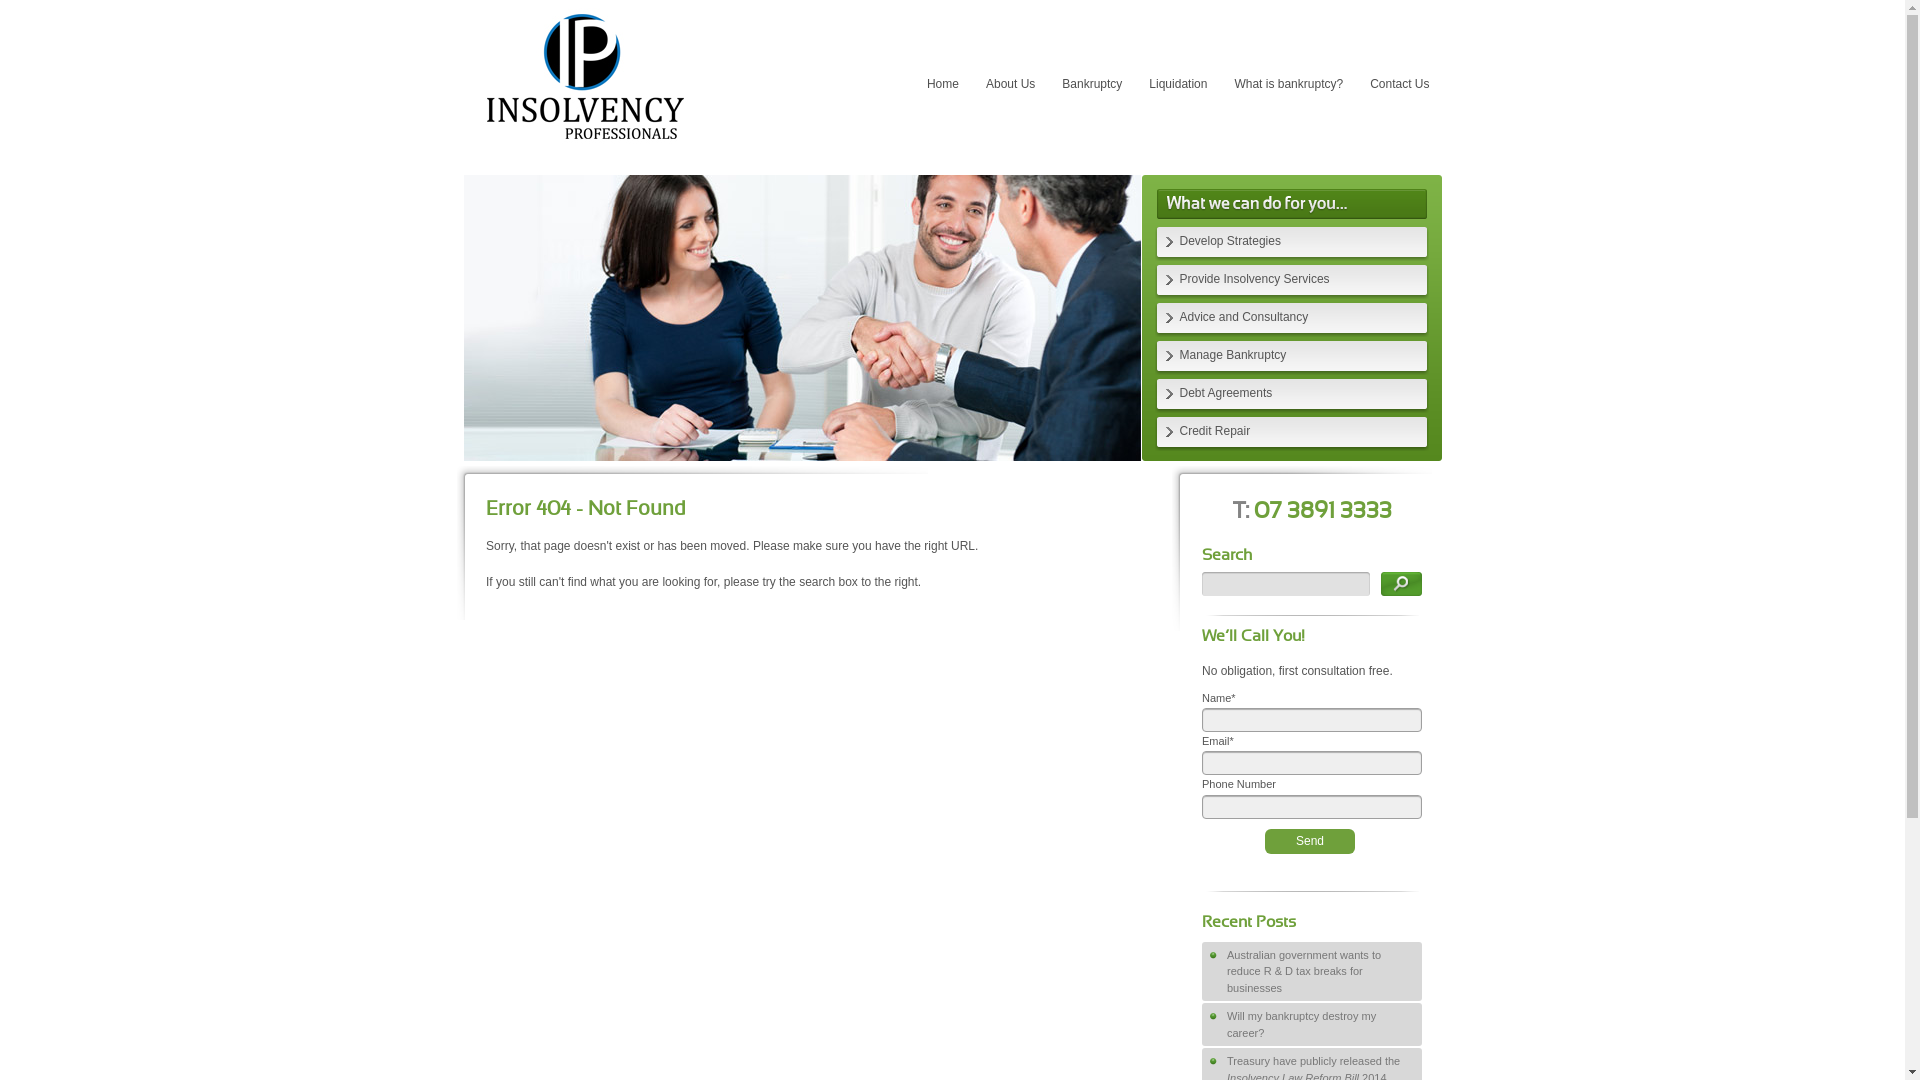 The width and height of the screenshot is (1920, 1080). I want to click on Send, so click(1310, 840).